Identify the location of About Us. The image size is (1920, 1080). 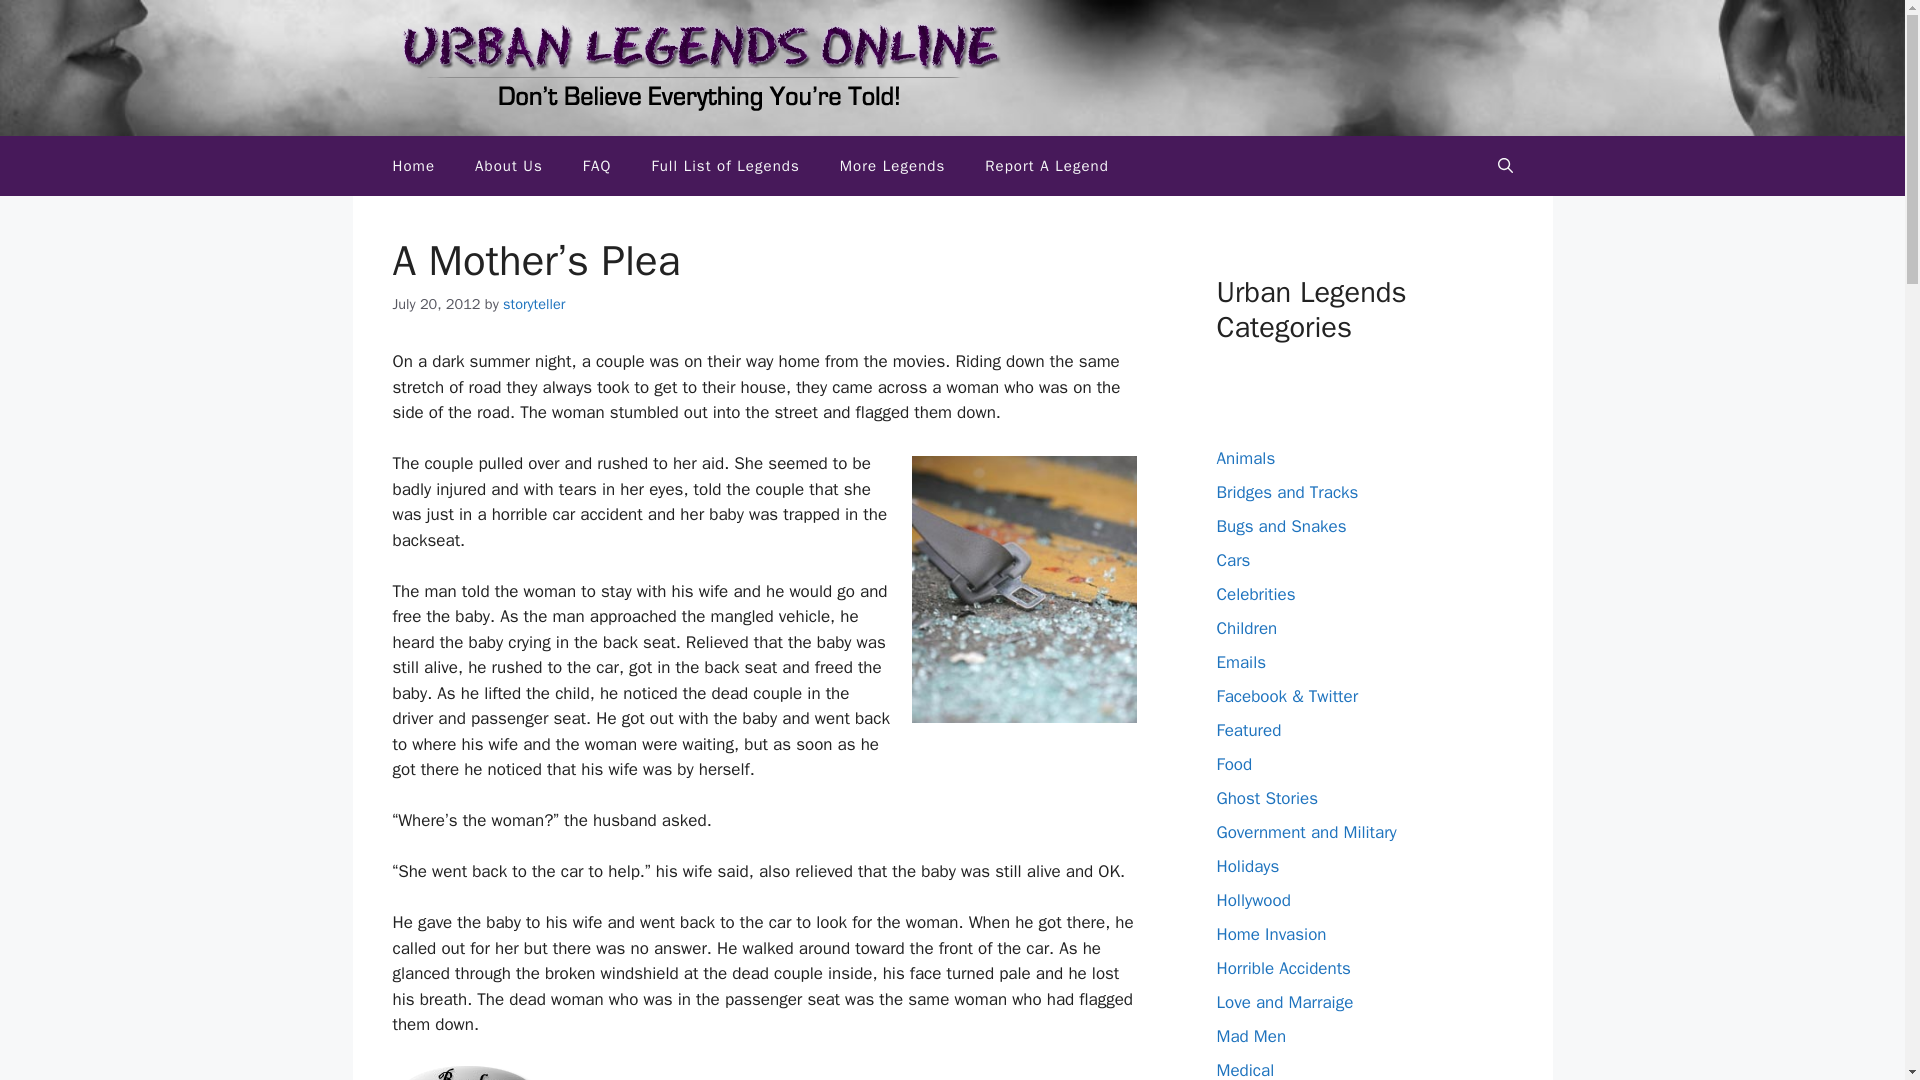
(508, 166).